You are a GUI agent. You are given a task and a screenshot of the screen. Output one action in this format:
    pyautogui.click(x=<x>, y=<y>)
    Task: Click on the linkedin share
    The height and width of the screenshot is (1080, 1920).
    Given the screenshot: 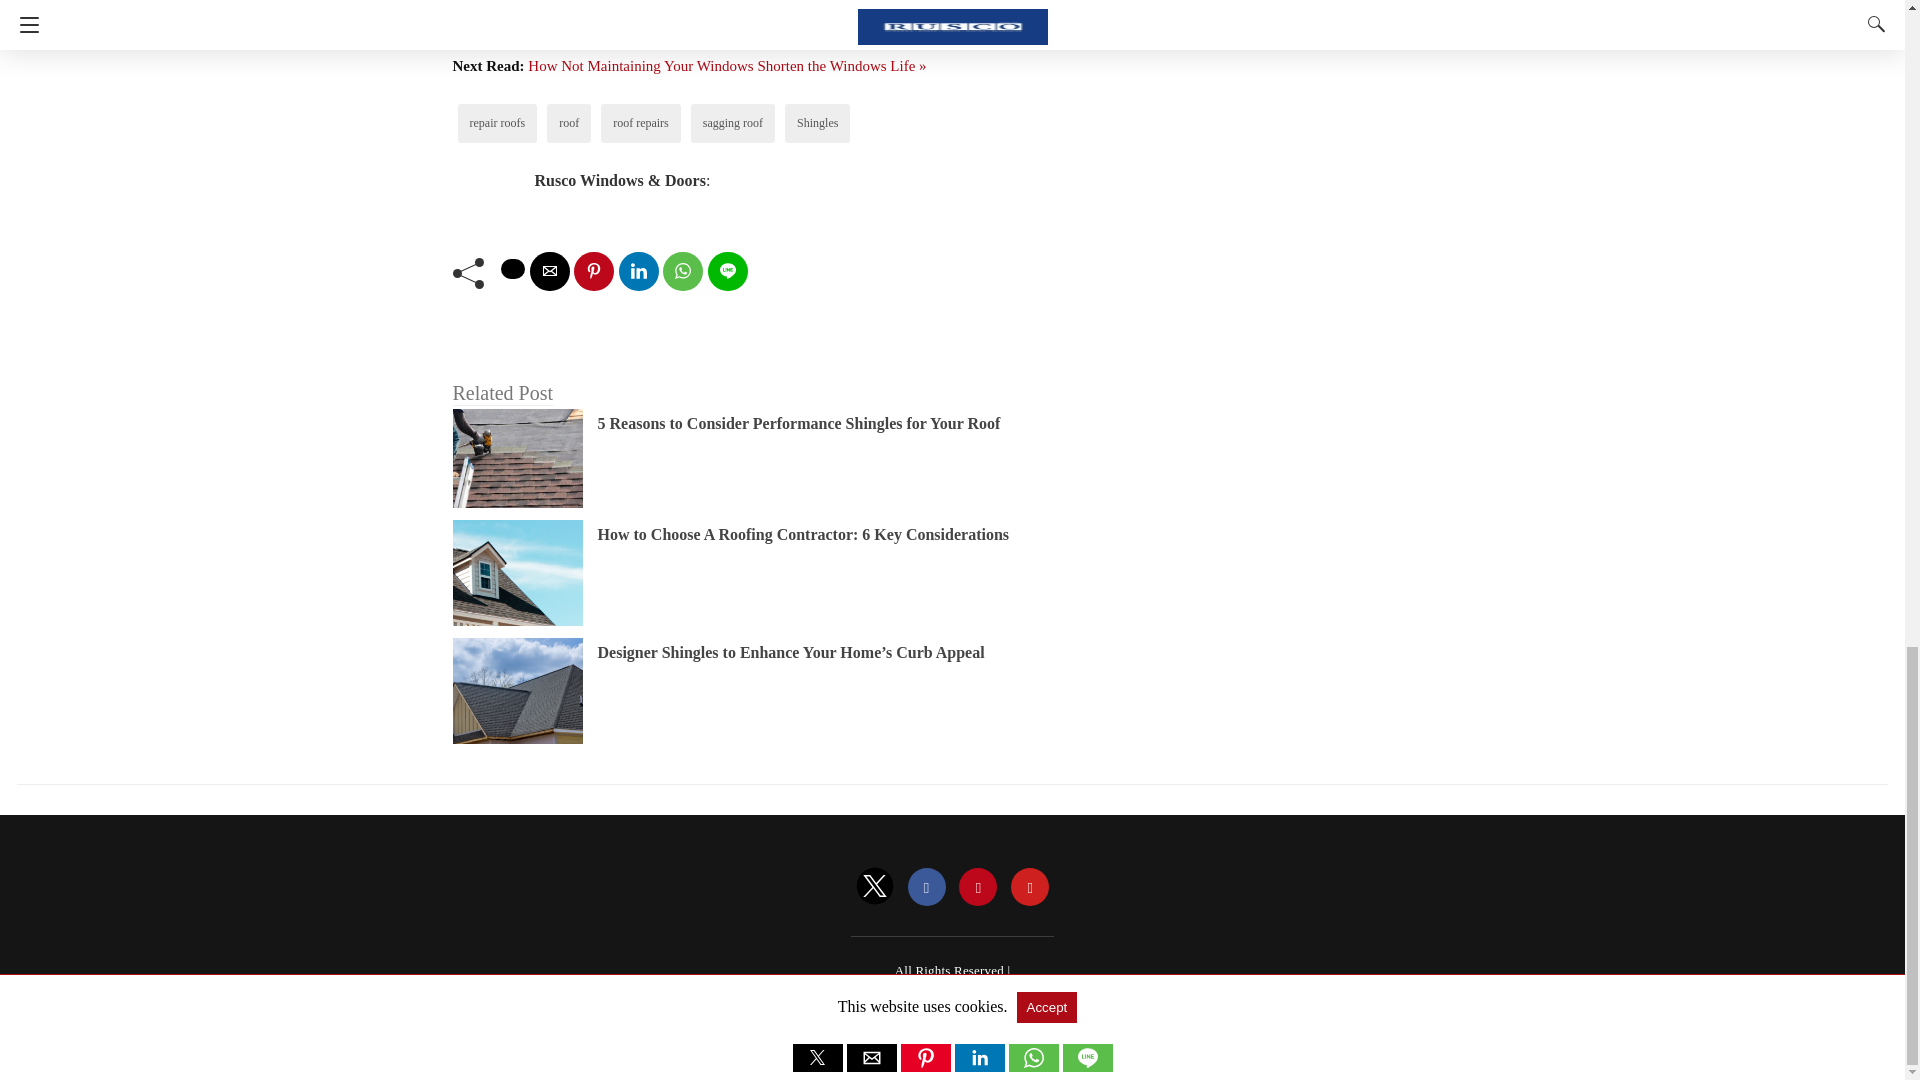 What is the action you would take?
    pyautogui.click(x=638, y=270)
    